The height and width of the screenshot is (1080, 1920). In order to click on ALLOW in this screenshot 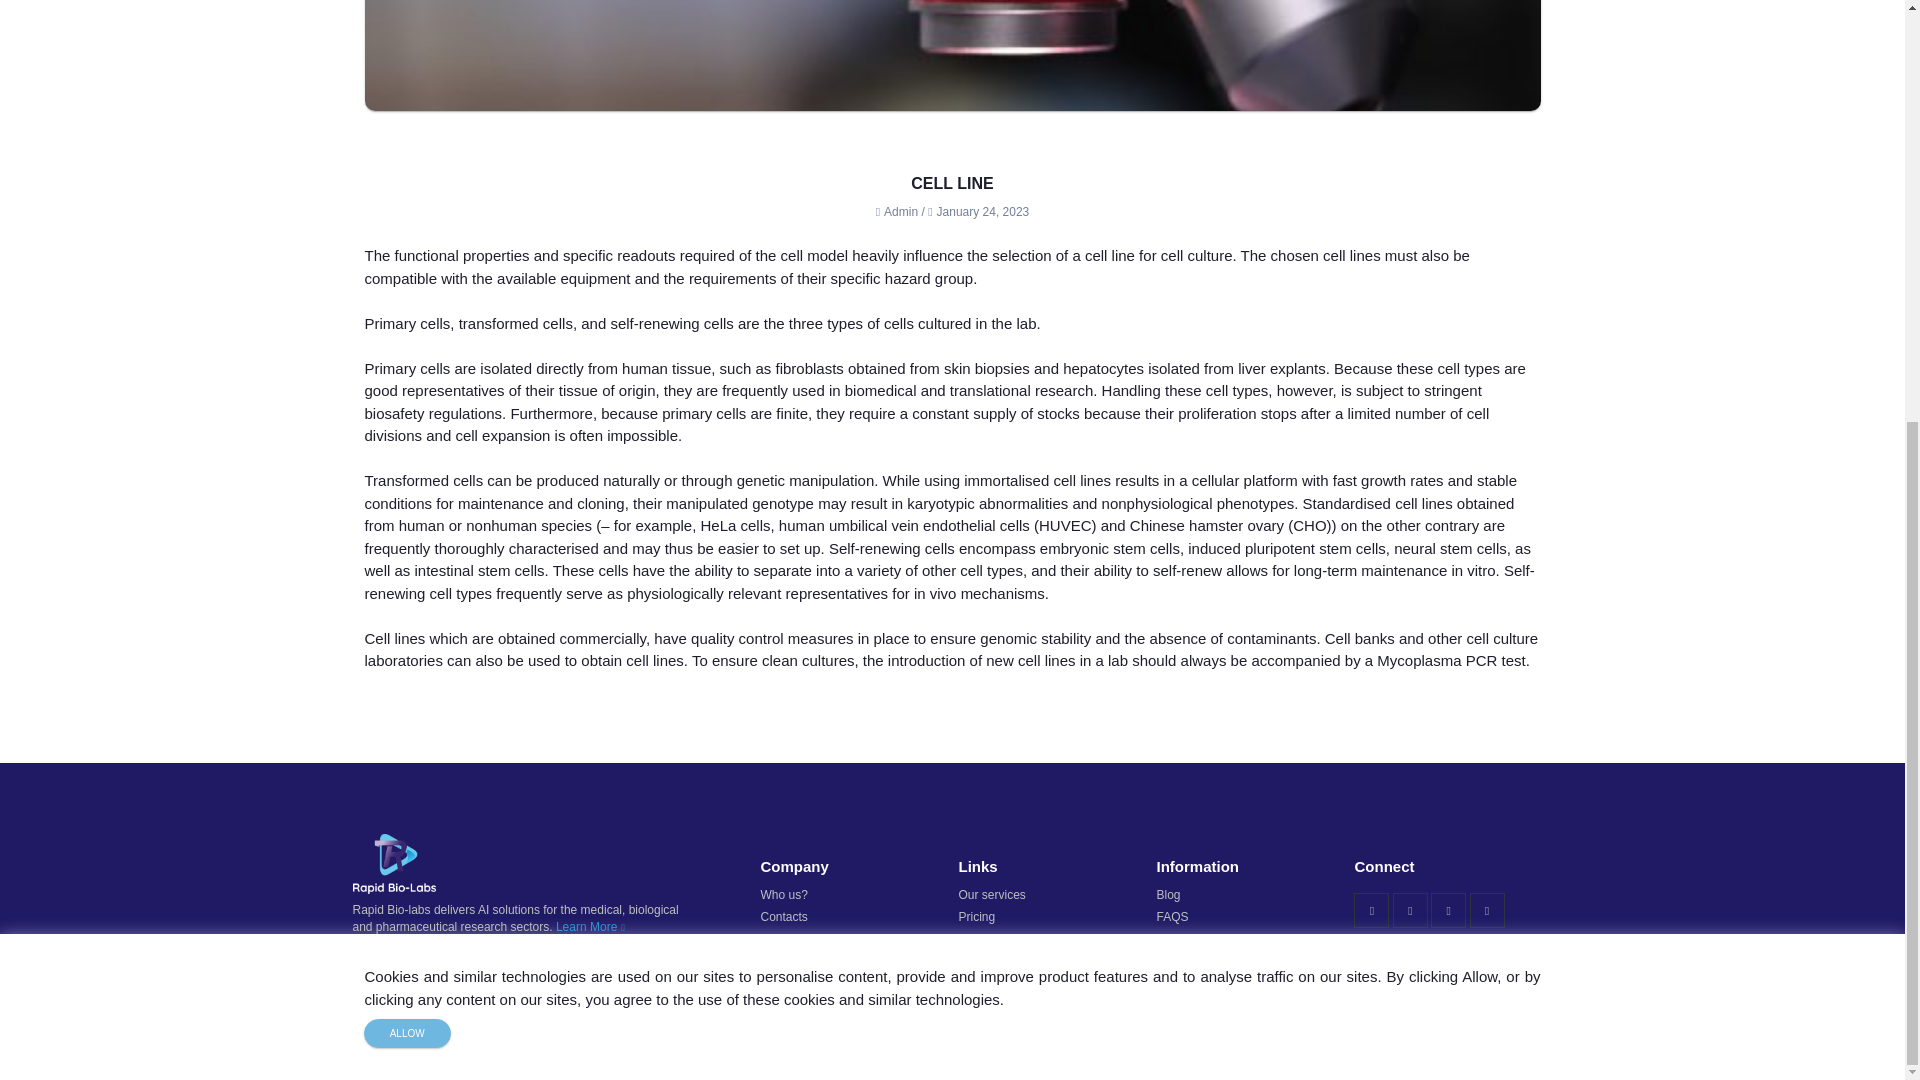, I will do `click(408, 350)`.